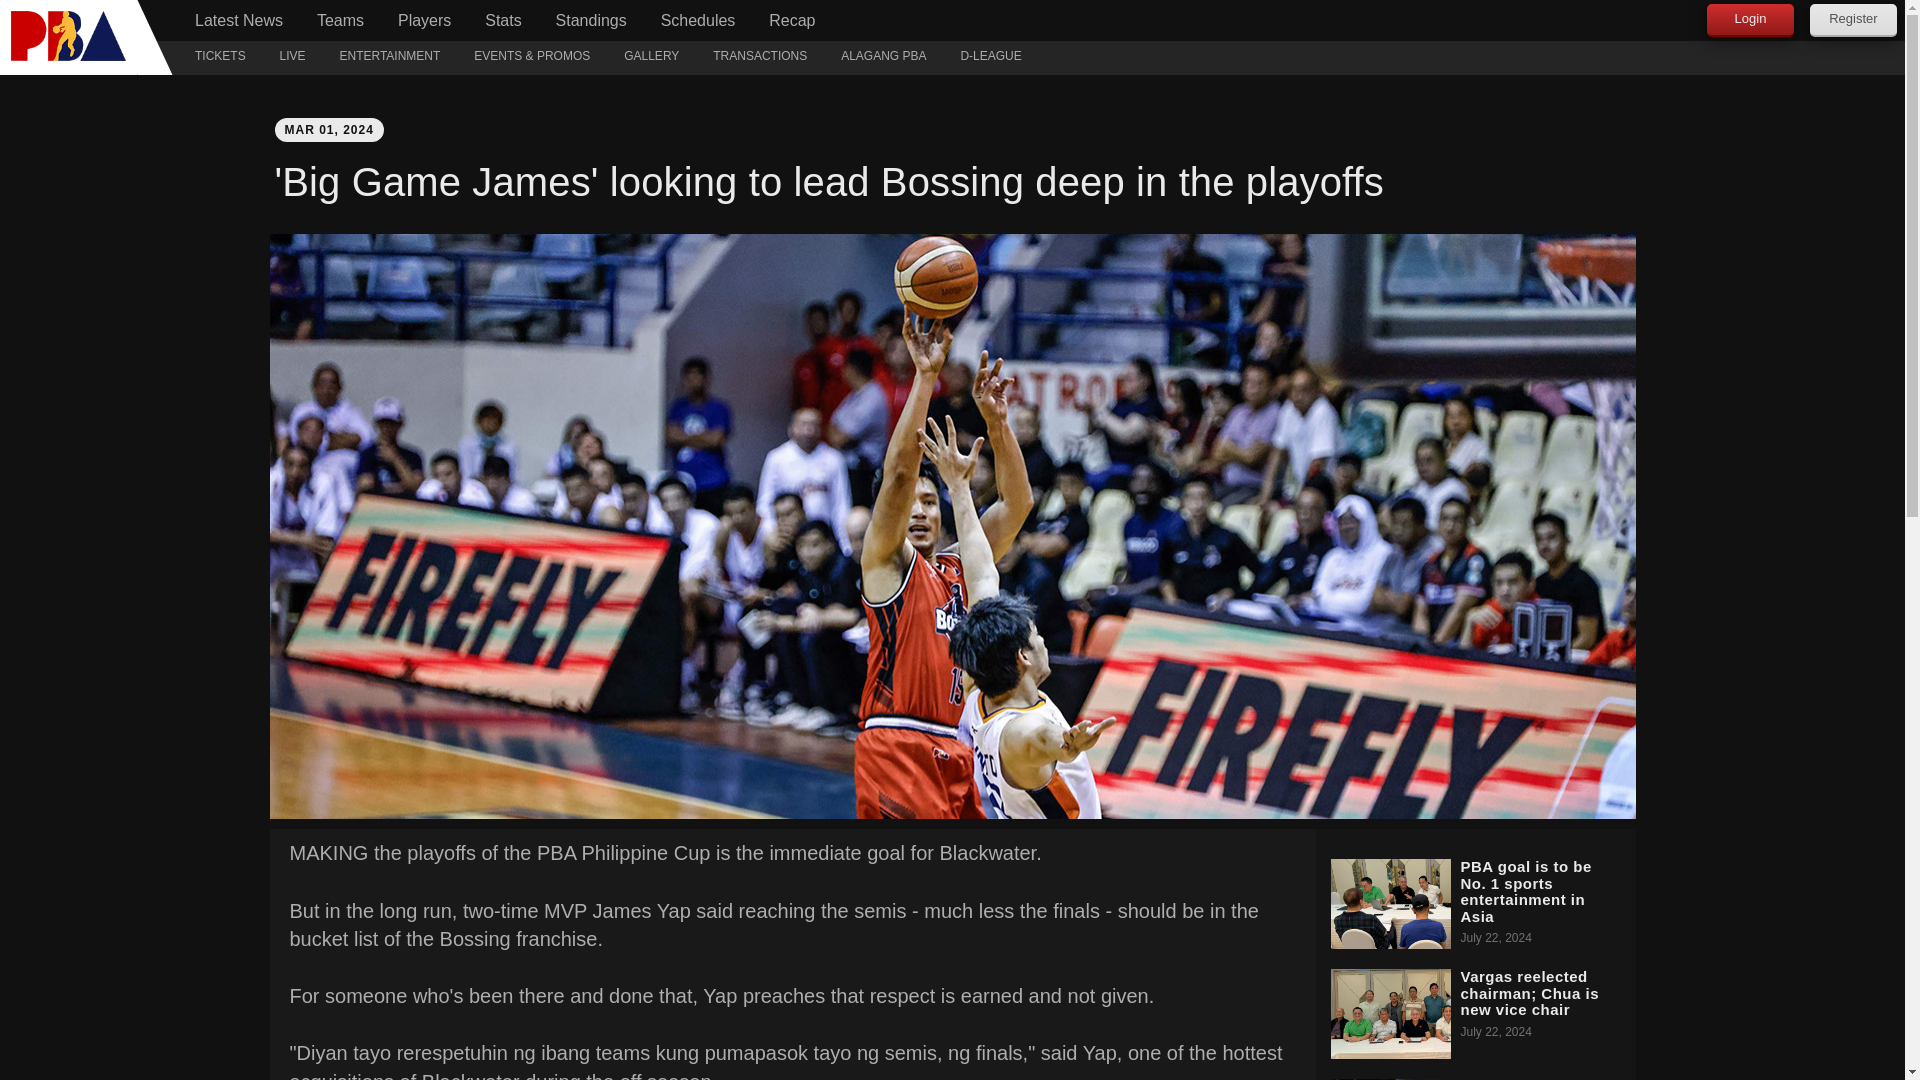  I want to click on LIVE, so click(292, 58).